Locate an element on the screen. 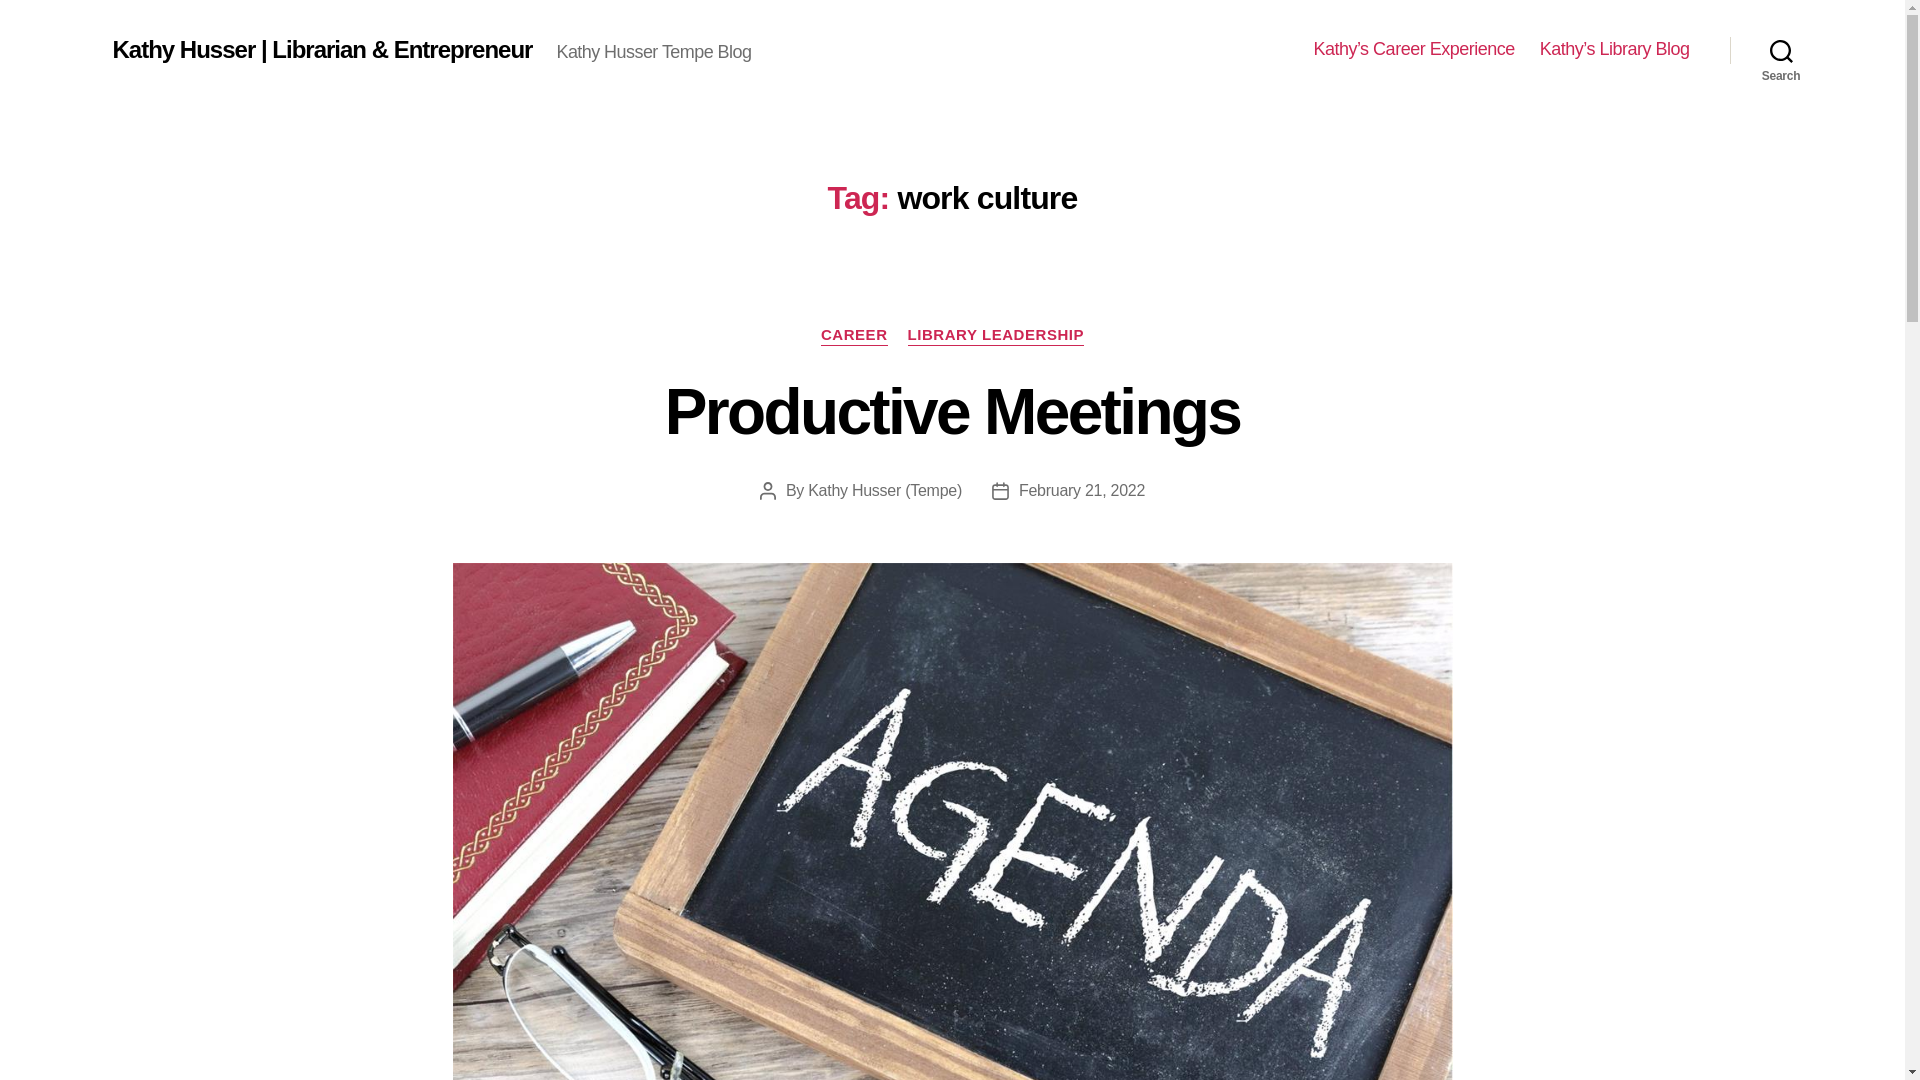 This screenshot has width=1920, height=1080. CAREER is located at coordinates (854, 336).